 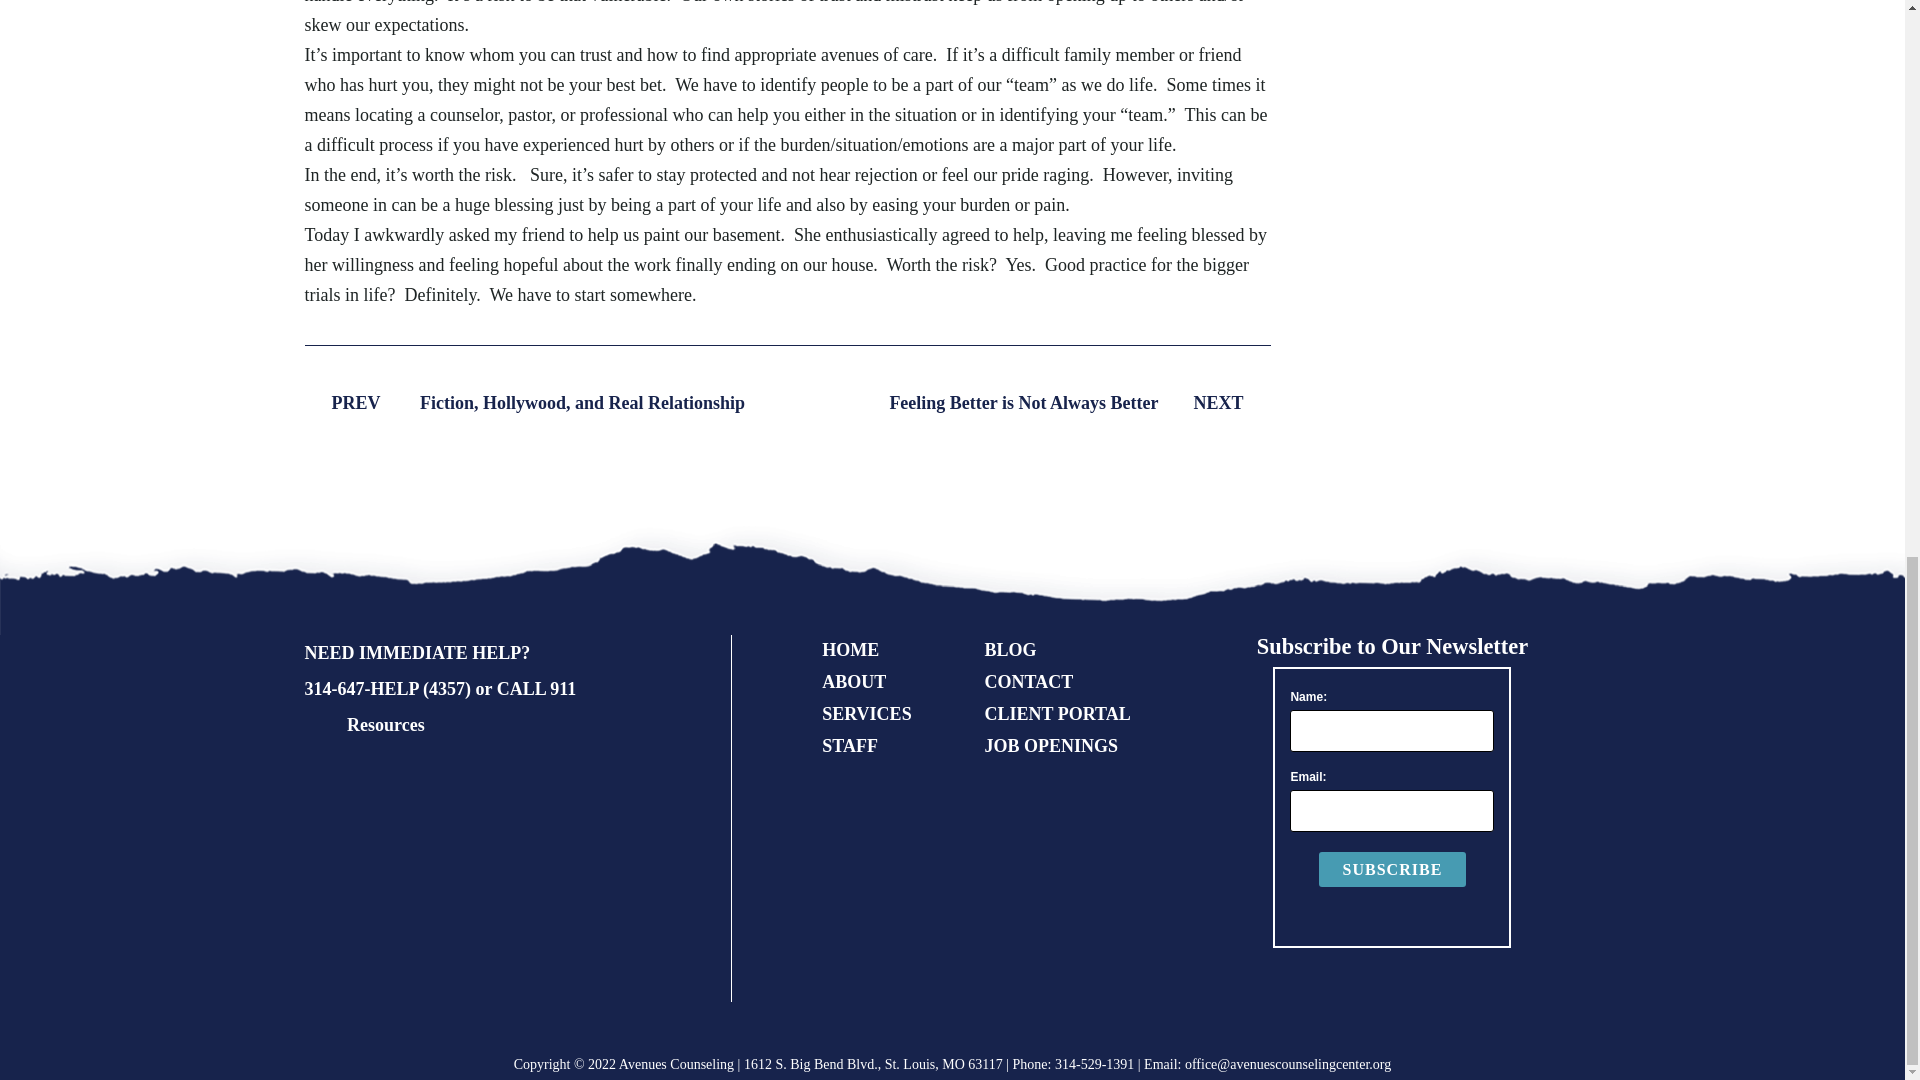 What do you see at coordinates (850, 650) in the screenshot?
I see `HOME` at bounding box center [850, 650].